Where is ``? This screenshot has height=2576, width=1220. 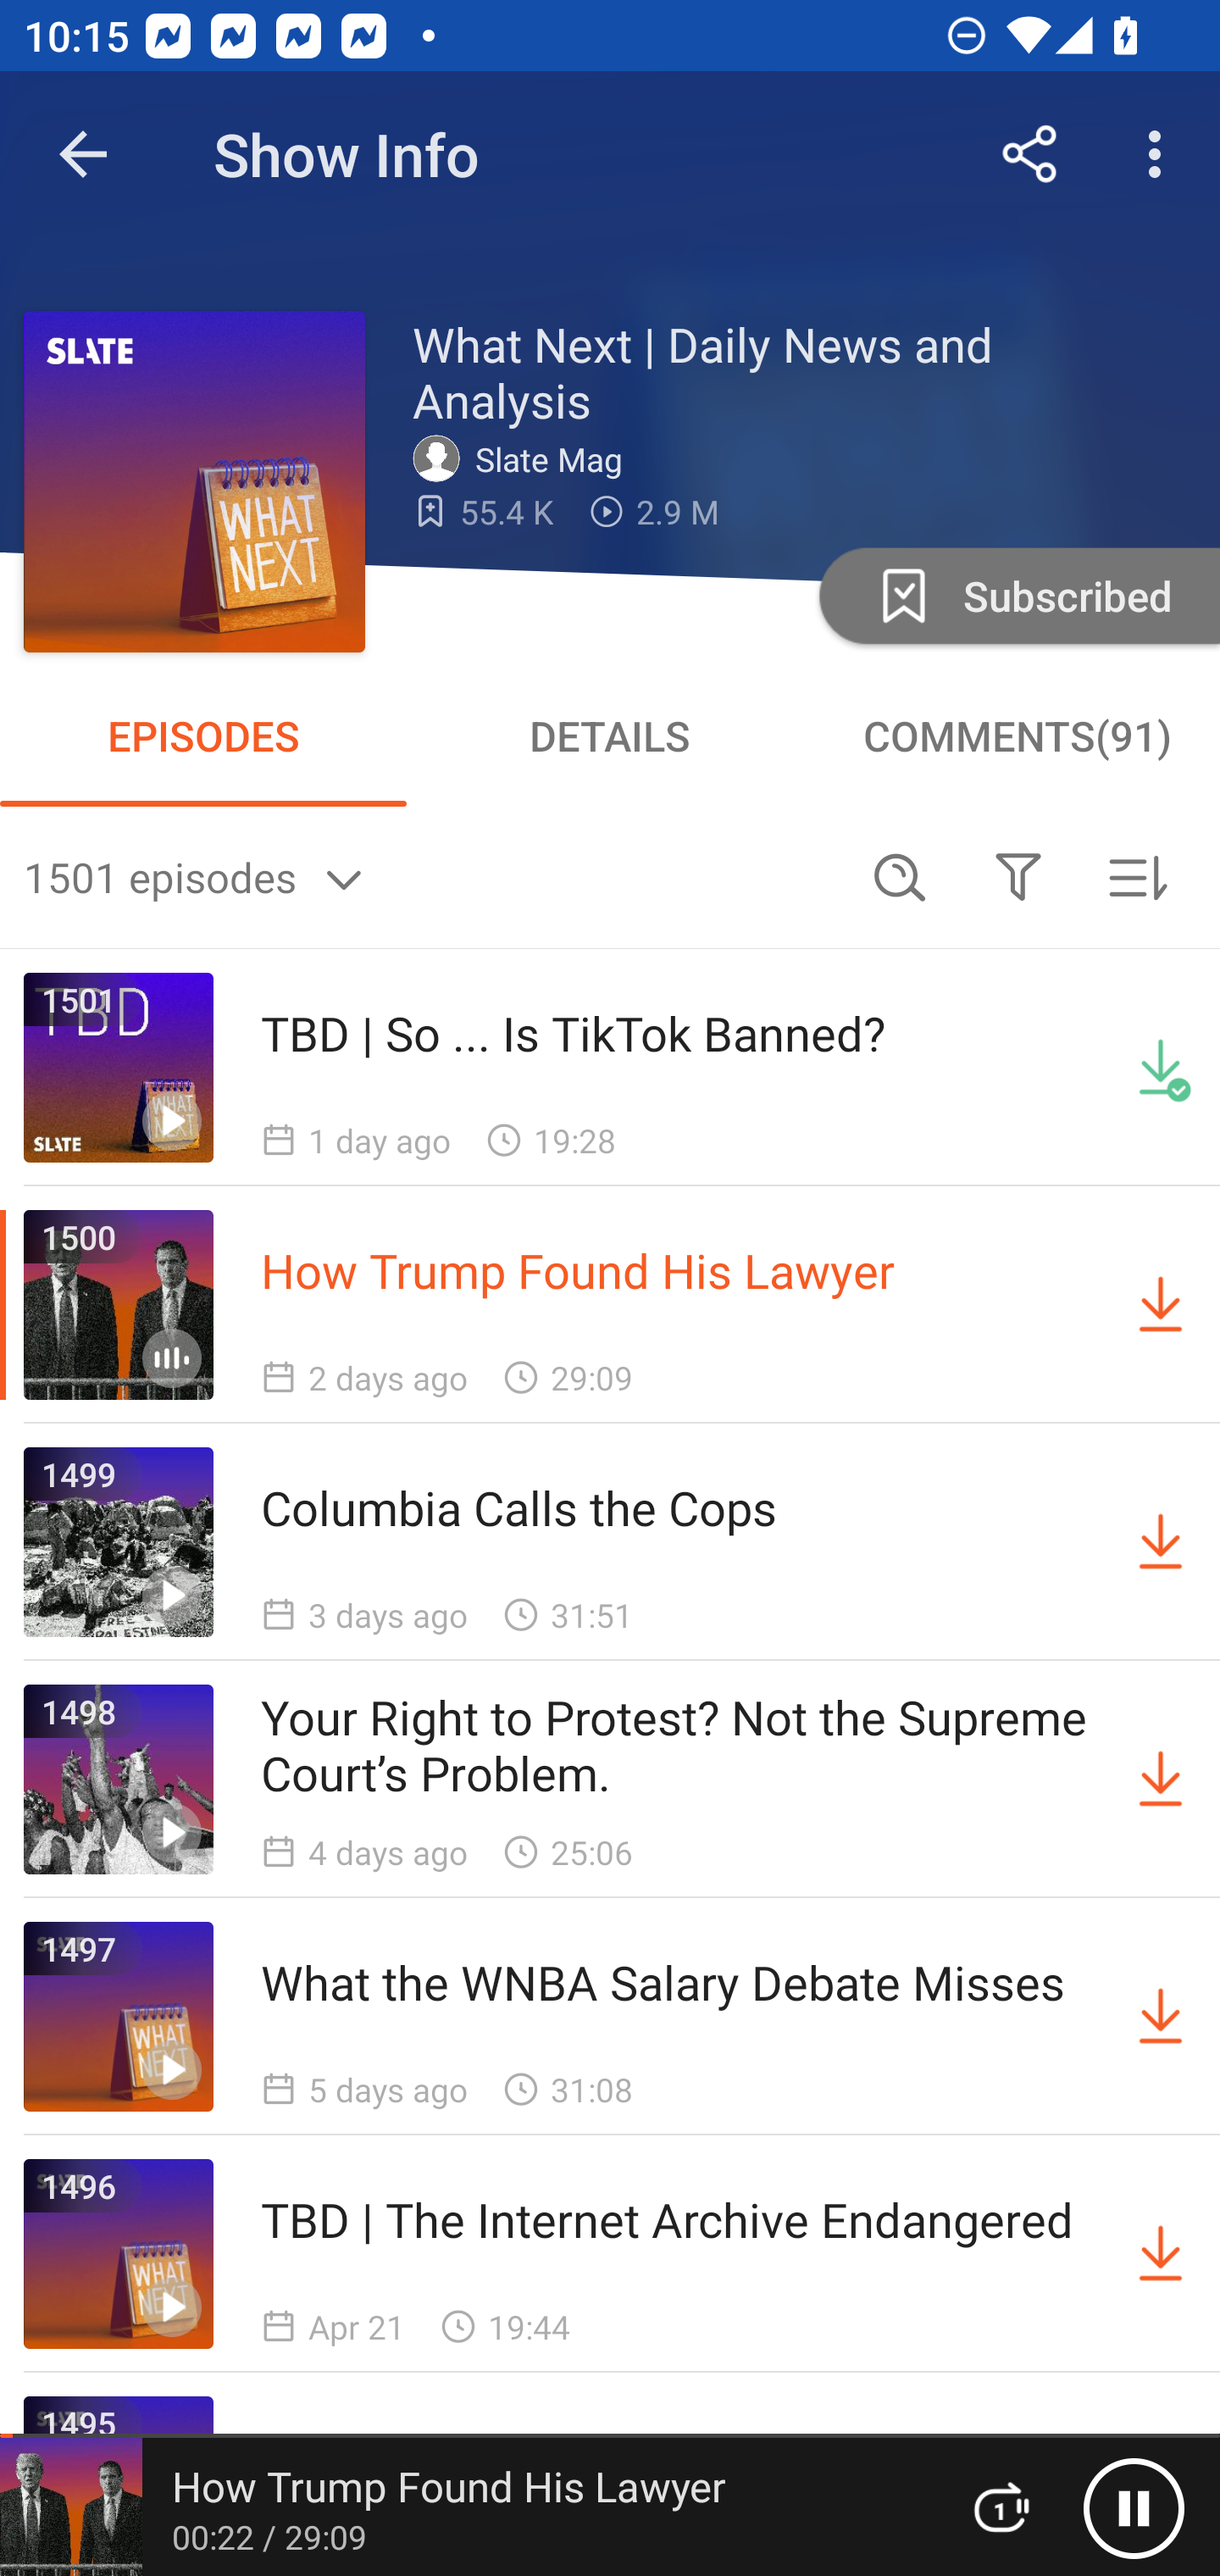
 is located at coordinates (1018, 876).